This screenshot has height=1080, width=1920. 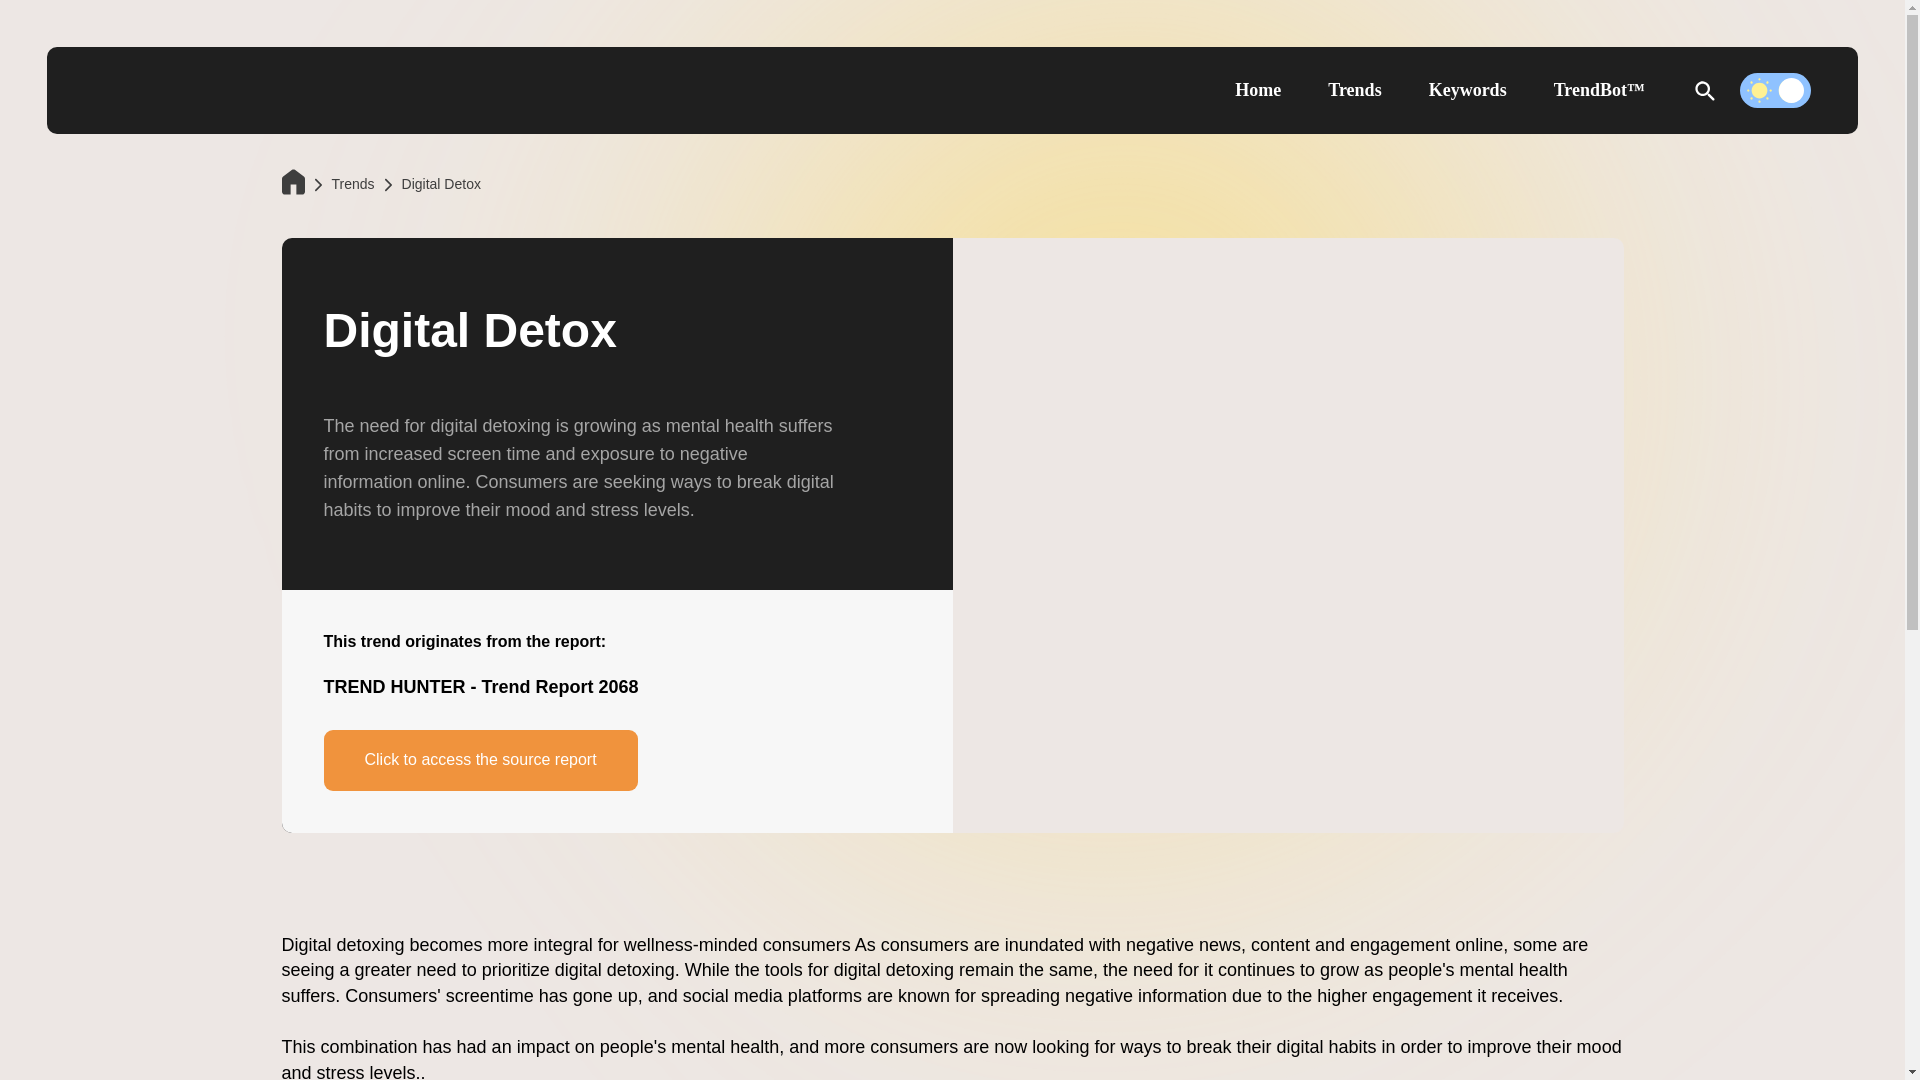 What do you see at coordinates (1354, 91) in the screenshot?
I see `Trends` at bounding box center [1354, 91].